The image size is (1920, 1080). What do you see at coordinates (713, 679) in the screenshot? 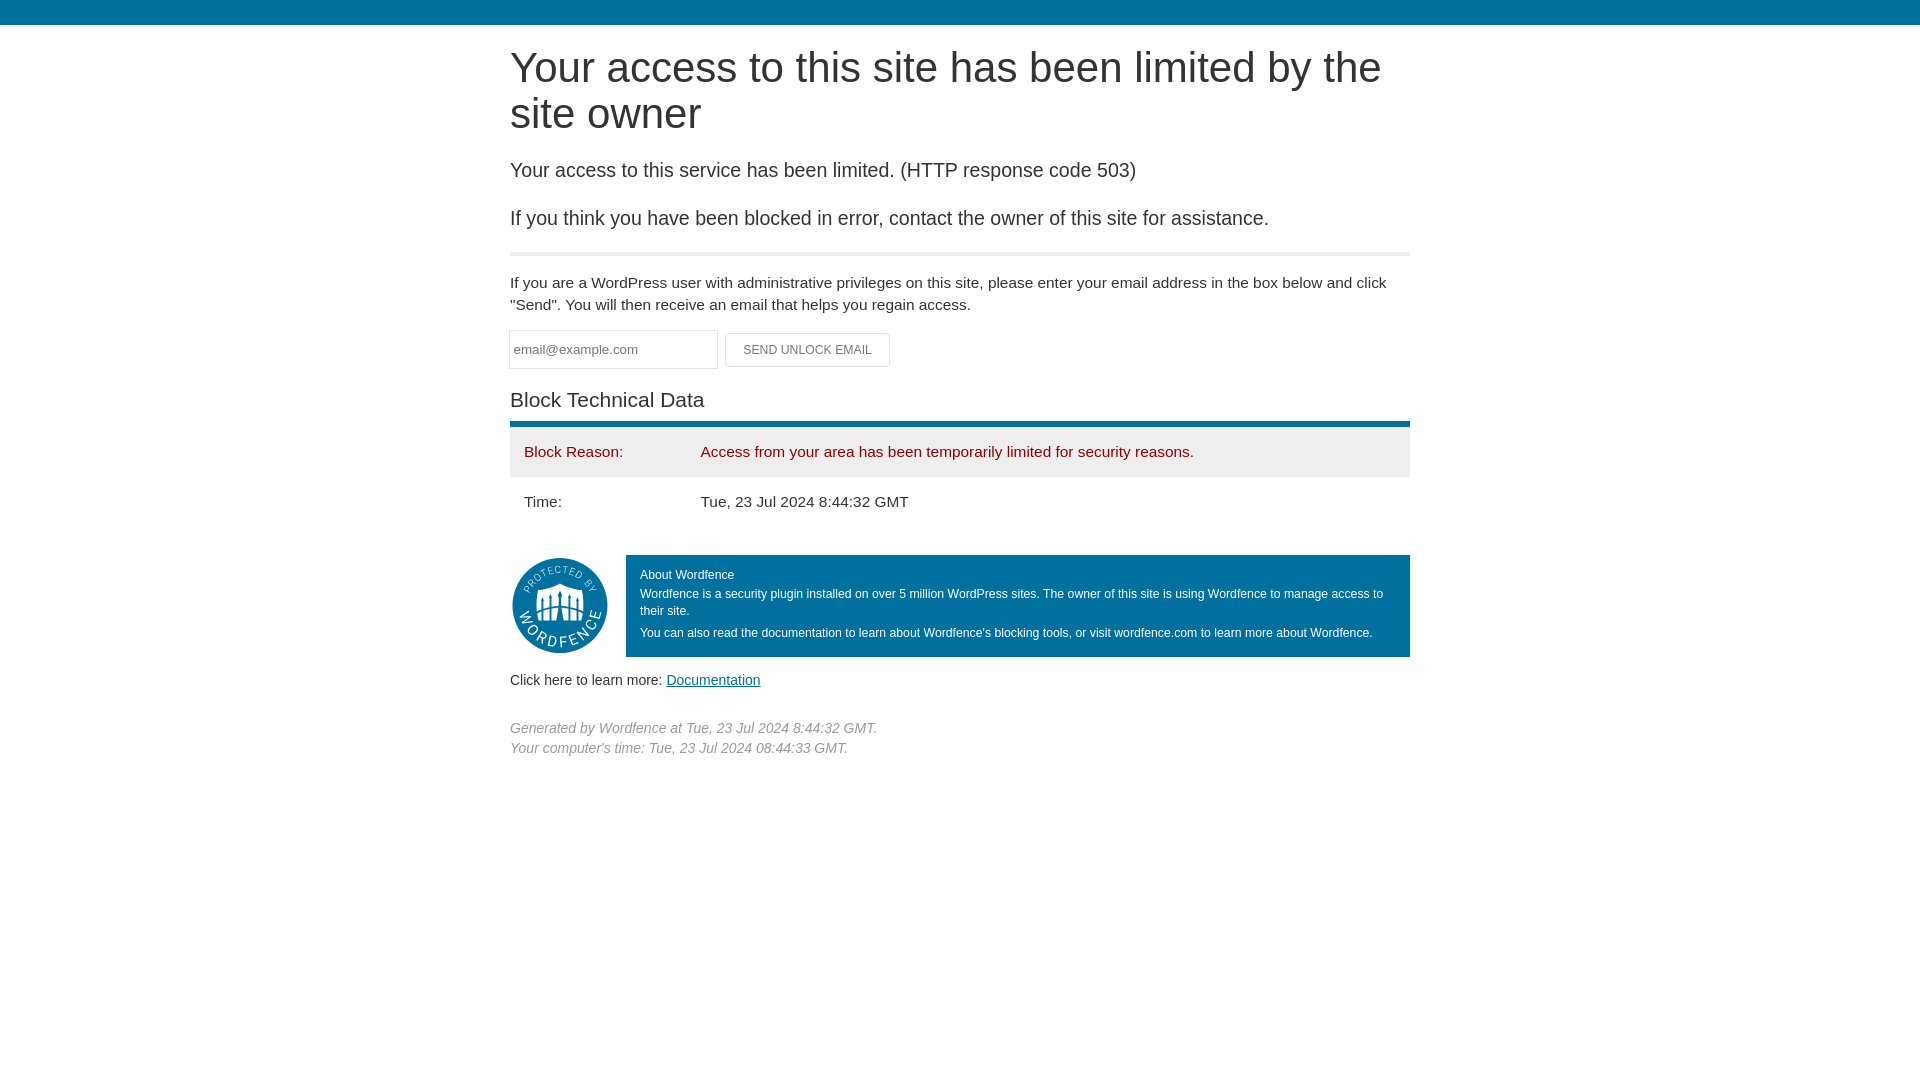
I see `Documentation` at bounding box center [713, 679].